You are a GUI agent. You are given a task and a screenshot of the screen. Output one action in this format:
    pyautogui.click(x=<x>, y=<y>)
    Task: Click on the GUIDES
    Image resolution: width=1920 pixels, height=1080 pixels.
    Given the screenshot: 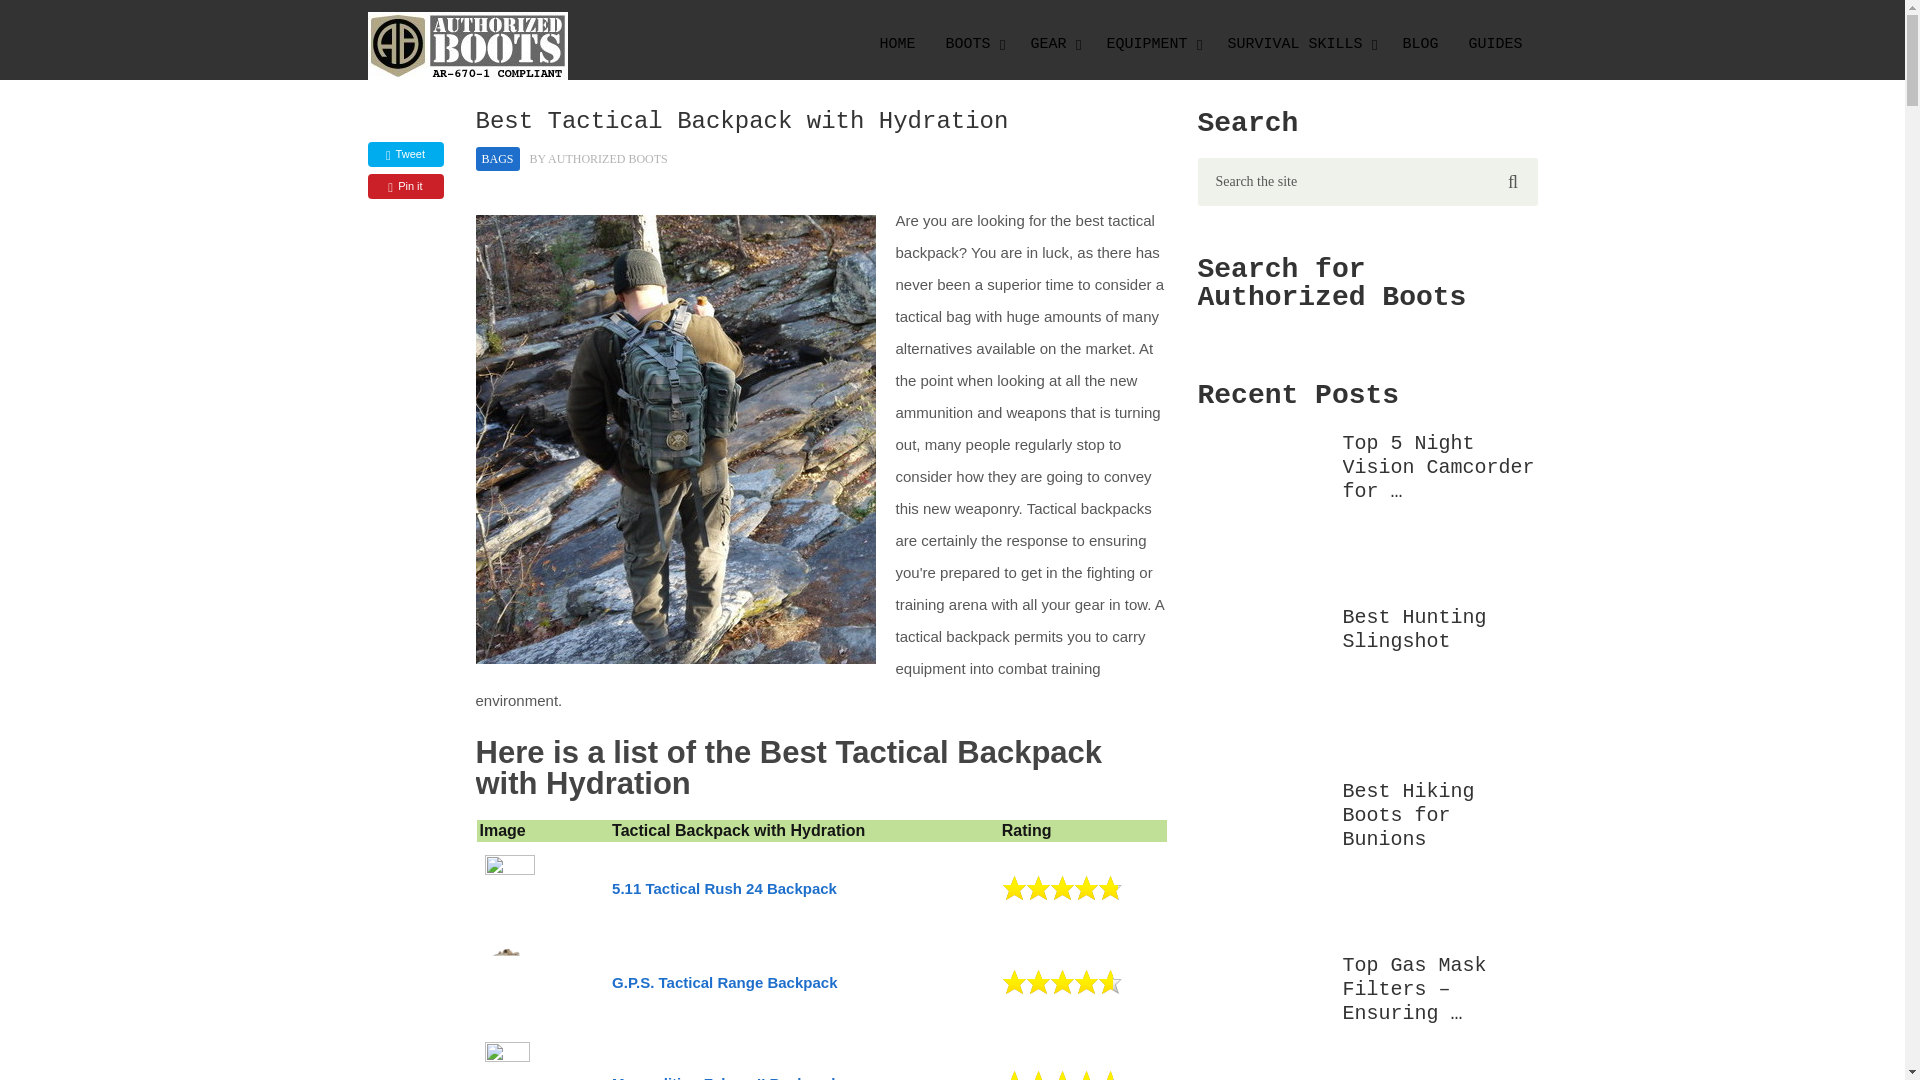 What is the action you would take?
    pyautogui.click(x=1495, y=45)
    